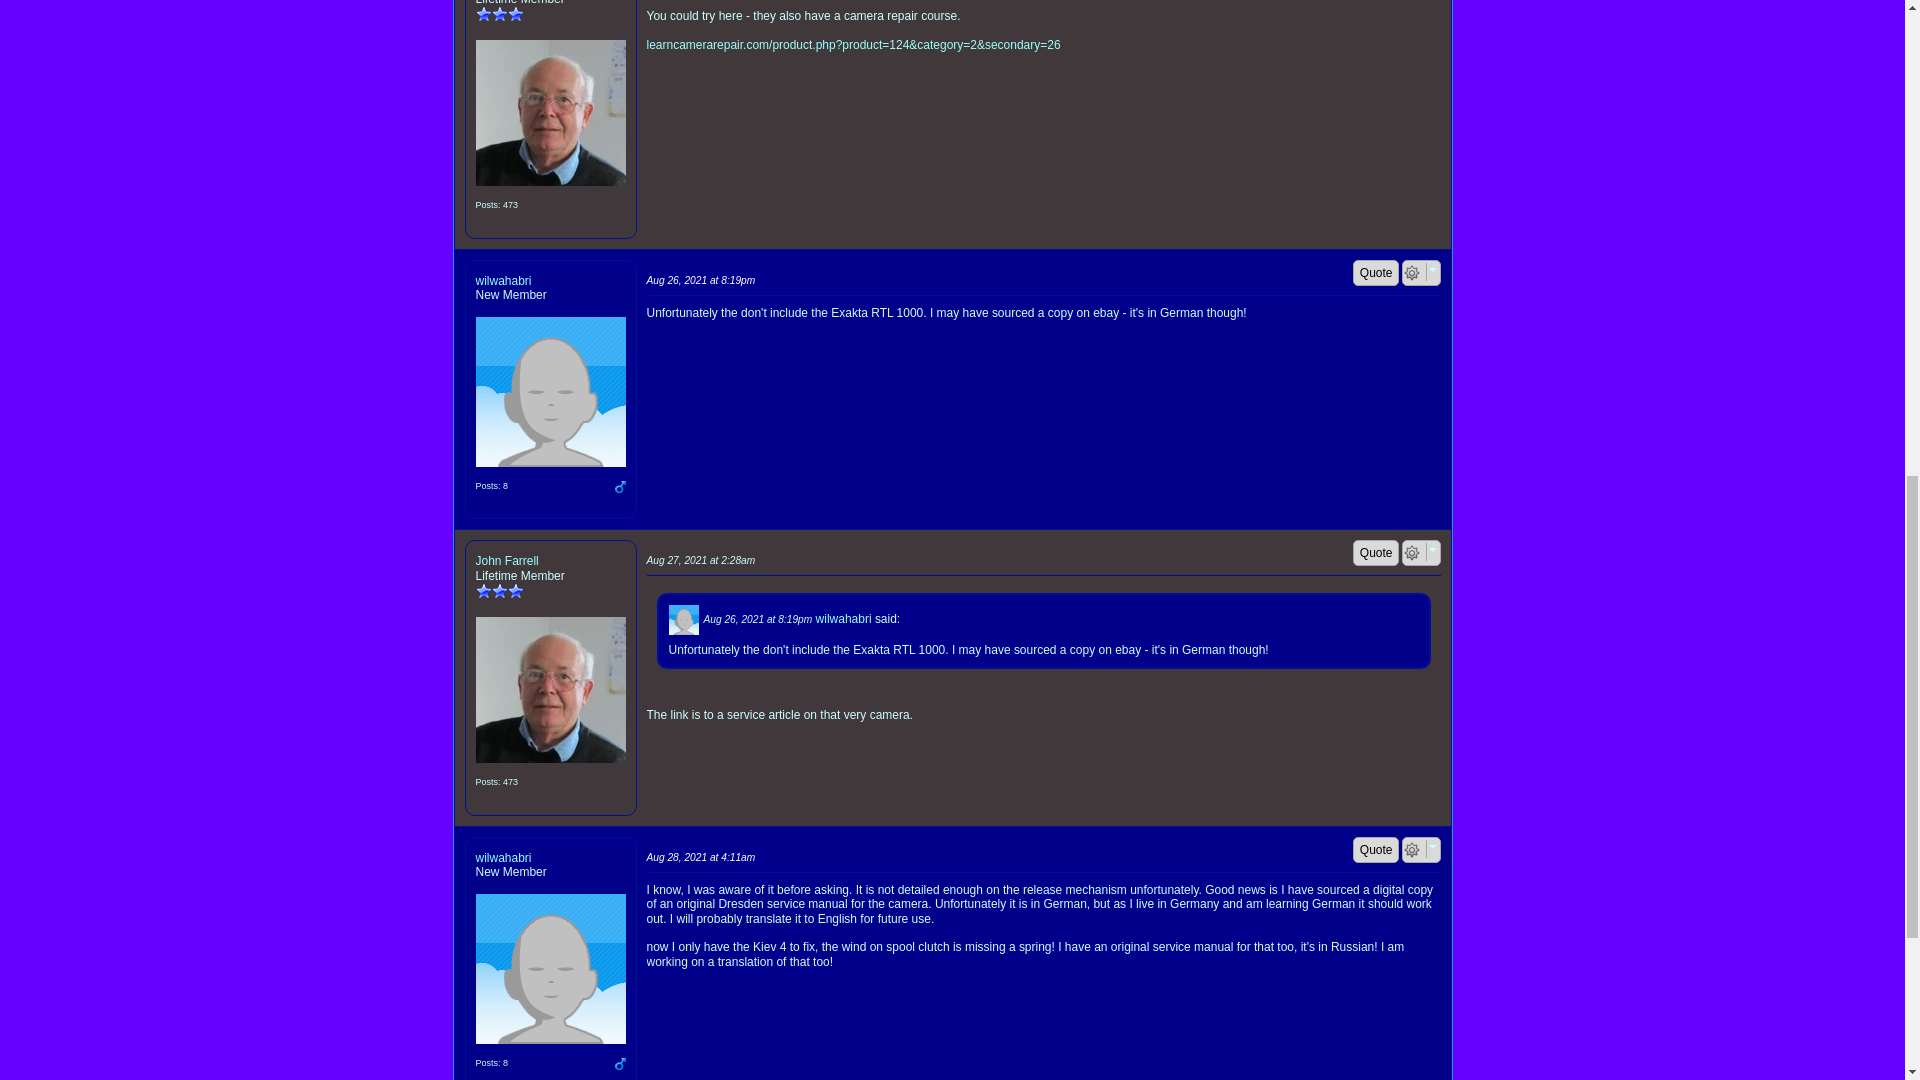 This screenshot has height=1080, width=1920. Describe the element at coordinates (550, 392) in the screenshot. I see `wilwahabri` at that location.